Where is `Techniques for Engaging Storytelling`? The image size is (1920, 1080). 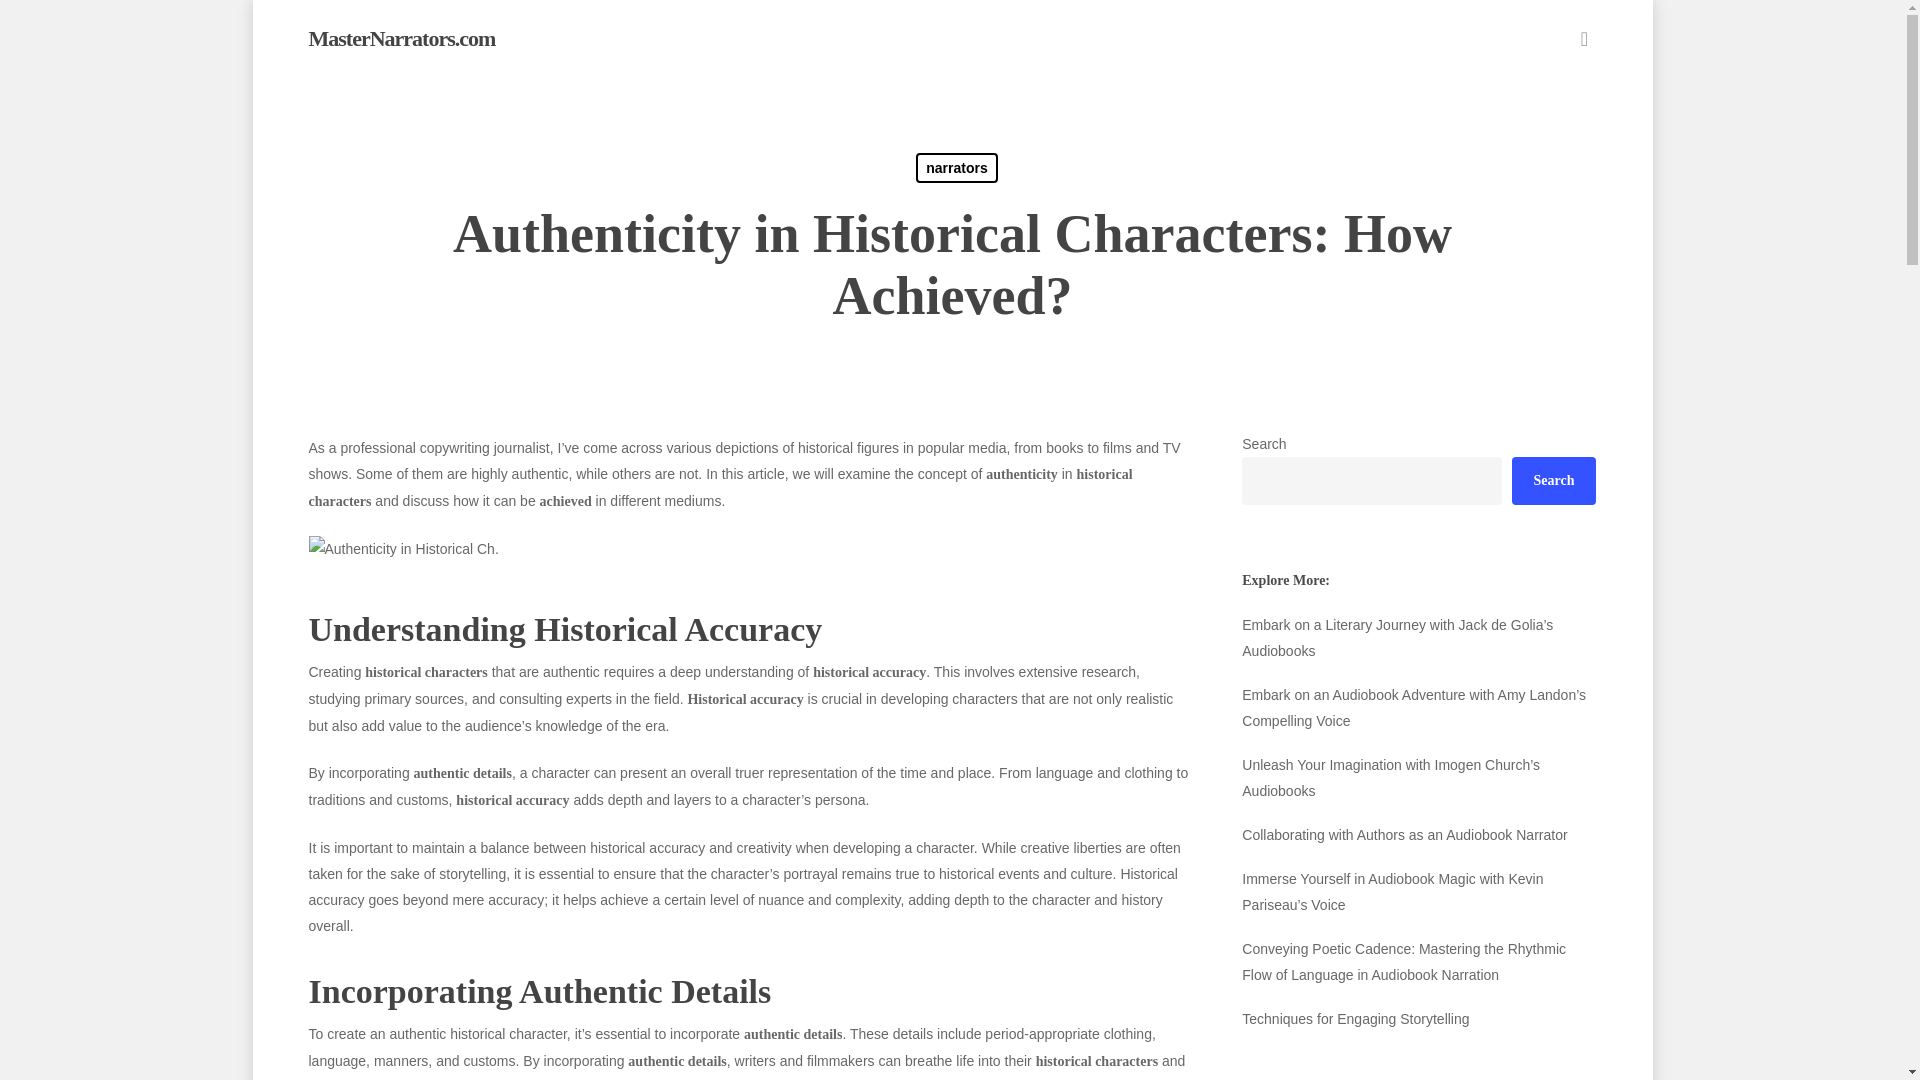 Techniques for Engaging Storytelling is located at coordinates (1418, 1018).